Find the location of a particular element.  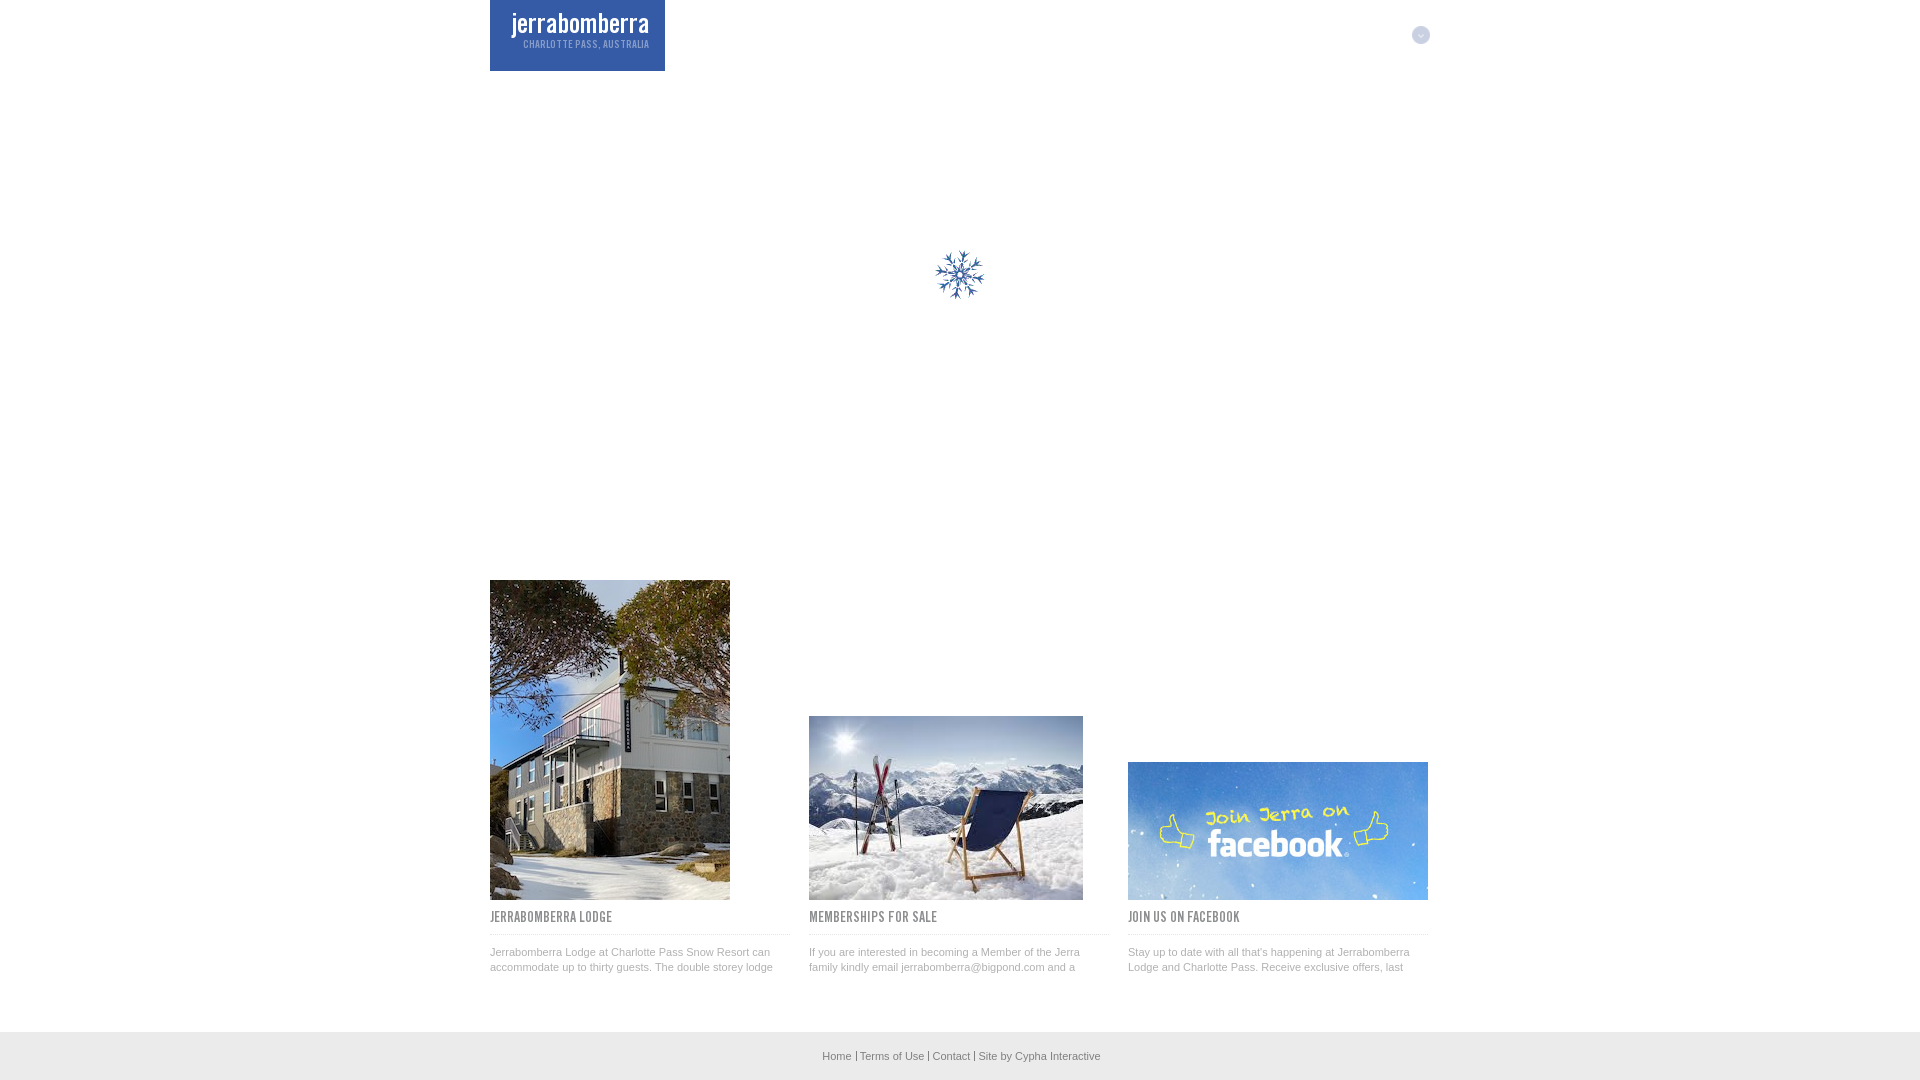

Home is located at coordinates (836, 1056).